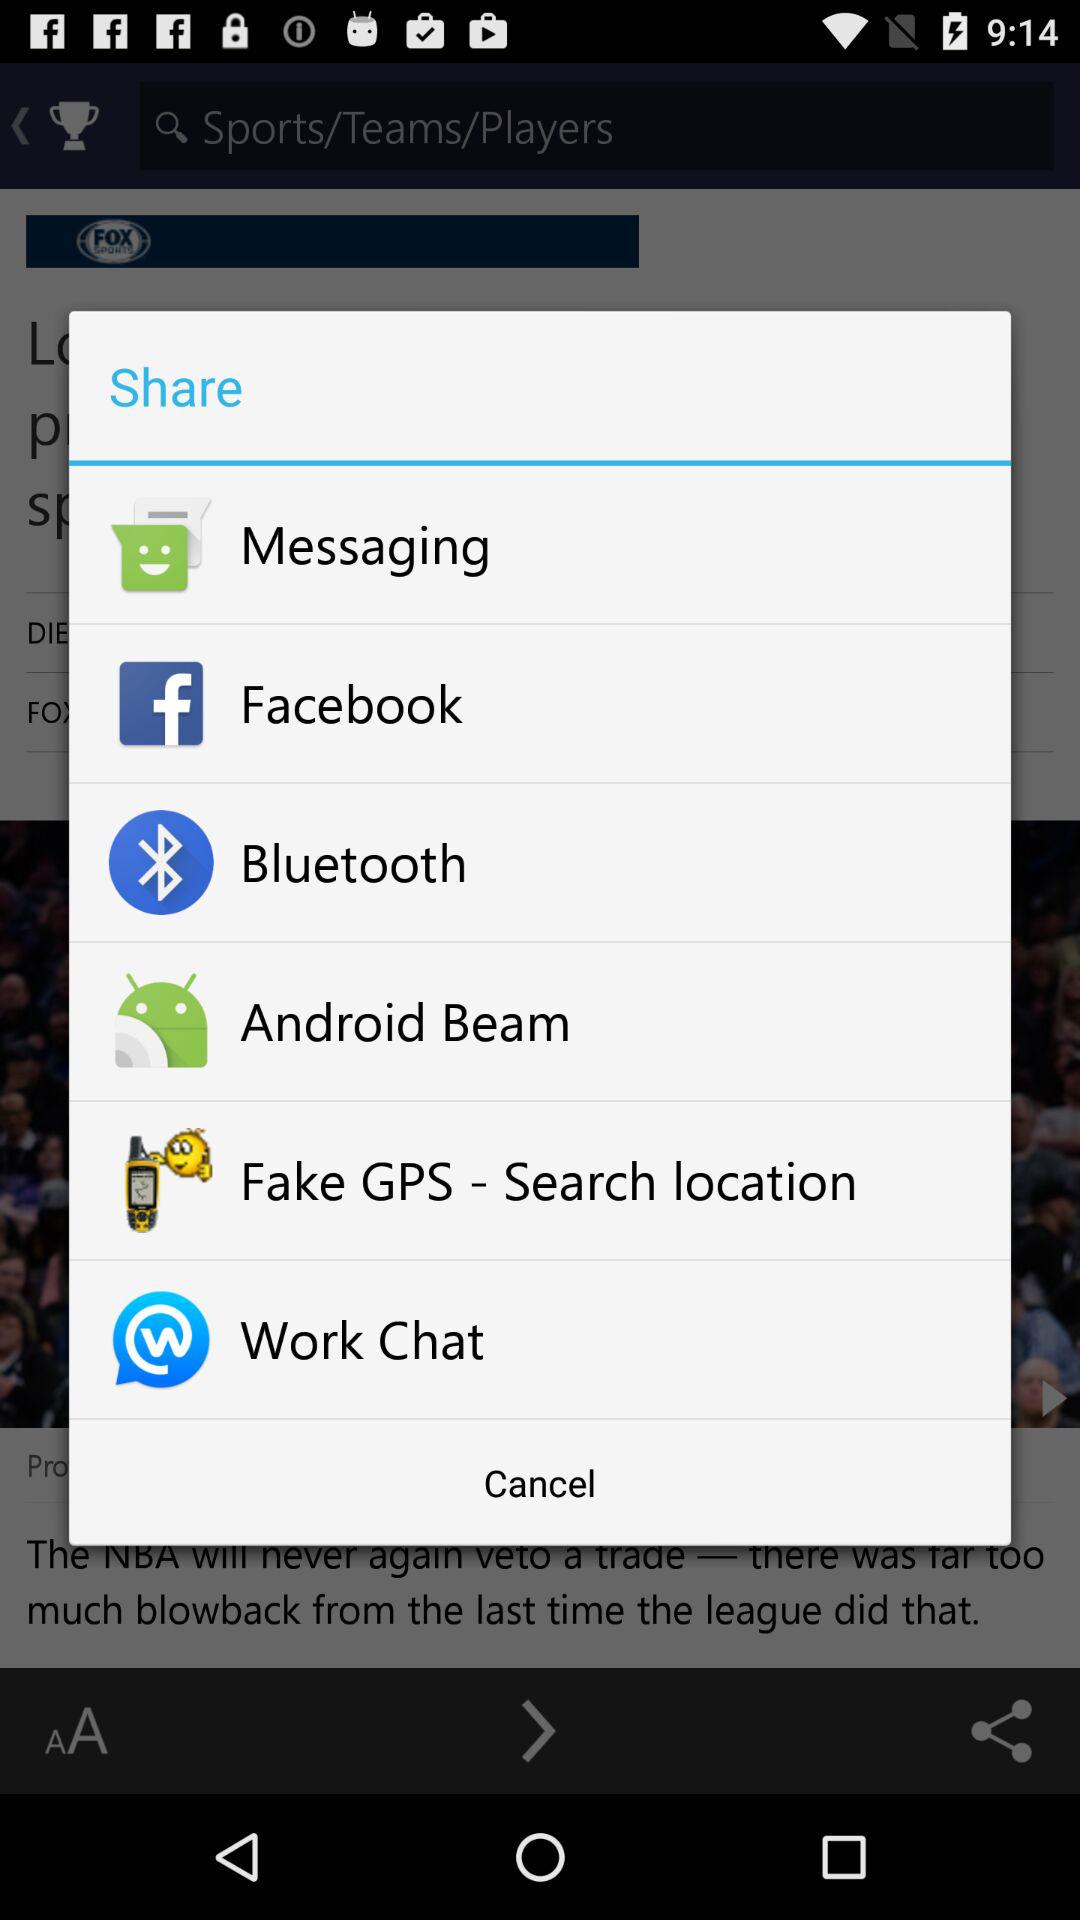  I want to click on choose the cancel, so click(540, 1482).